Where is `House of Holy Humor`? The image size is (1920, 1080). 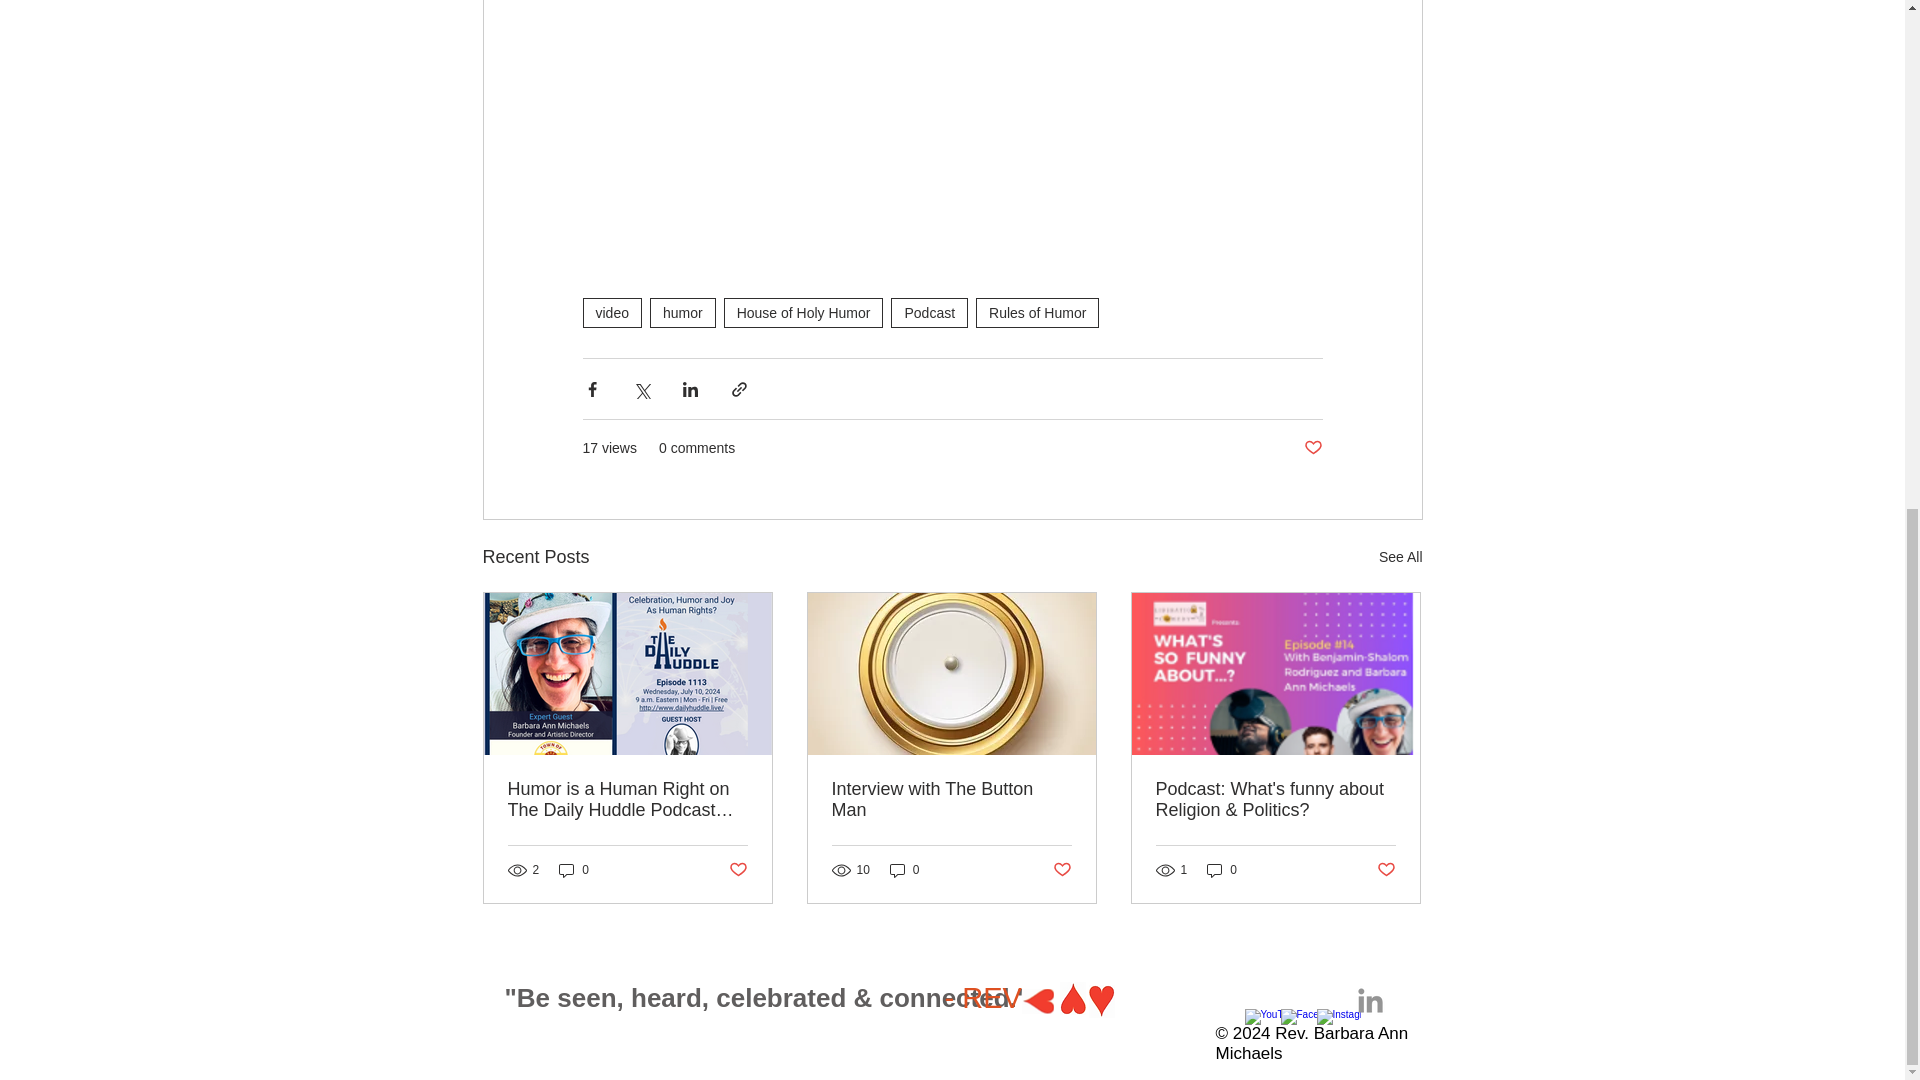 House of Holy Humor is located at coordinates (803, 313).